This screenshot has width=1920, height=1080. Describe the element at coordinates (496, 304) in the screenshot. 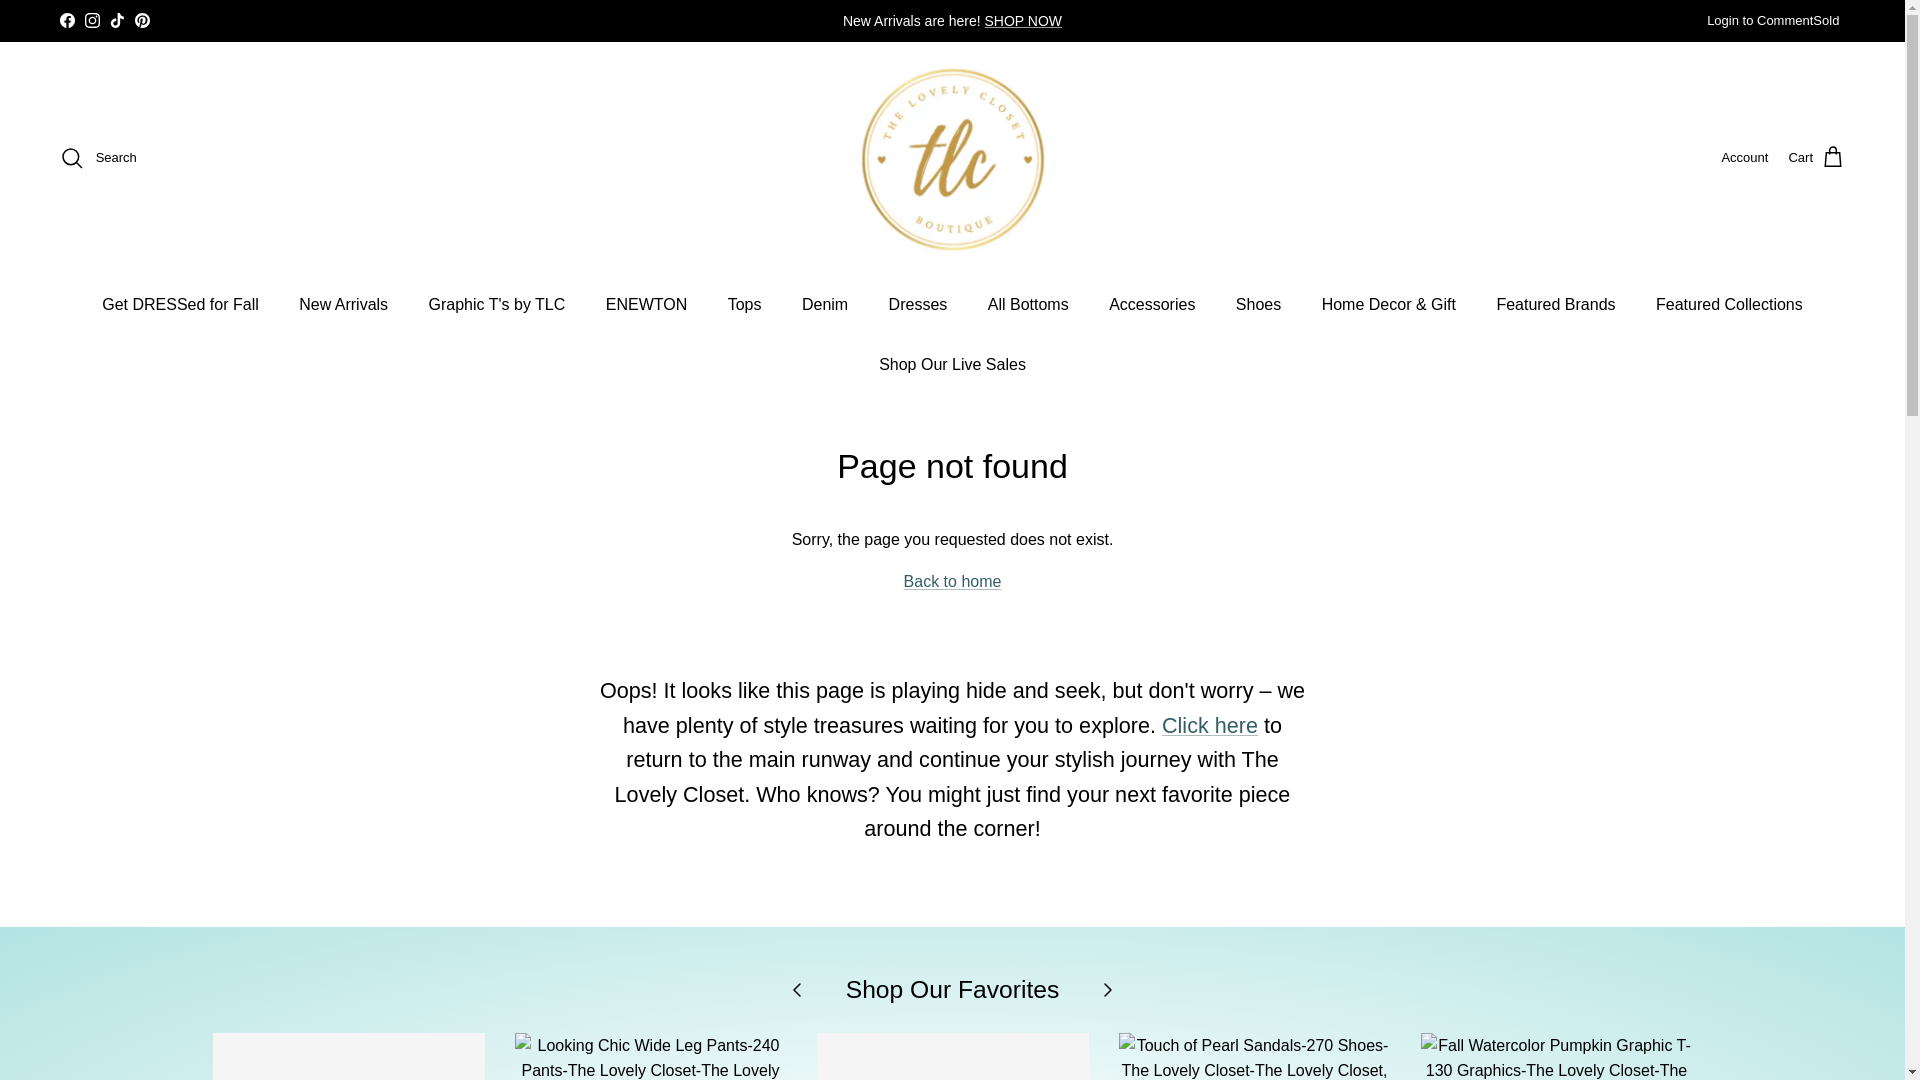

I see `Graphic T's by TLC` at that location.